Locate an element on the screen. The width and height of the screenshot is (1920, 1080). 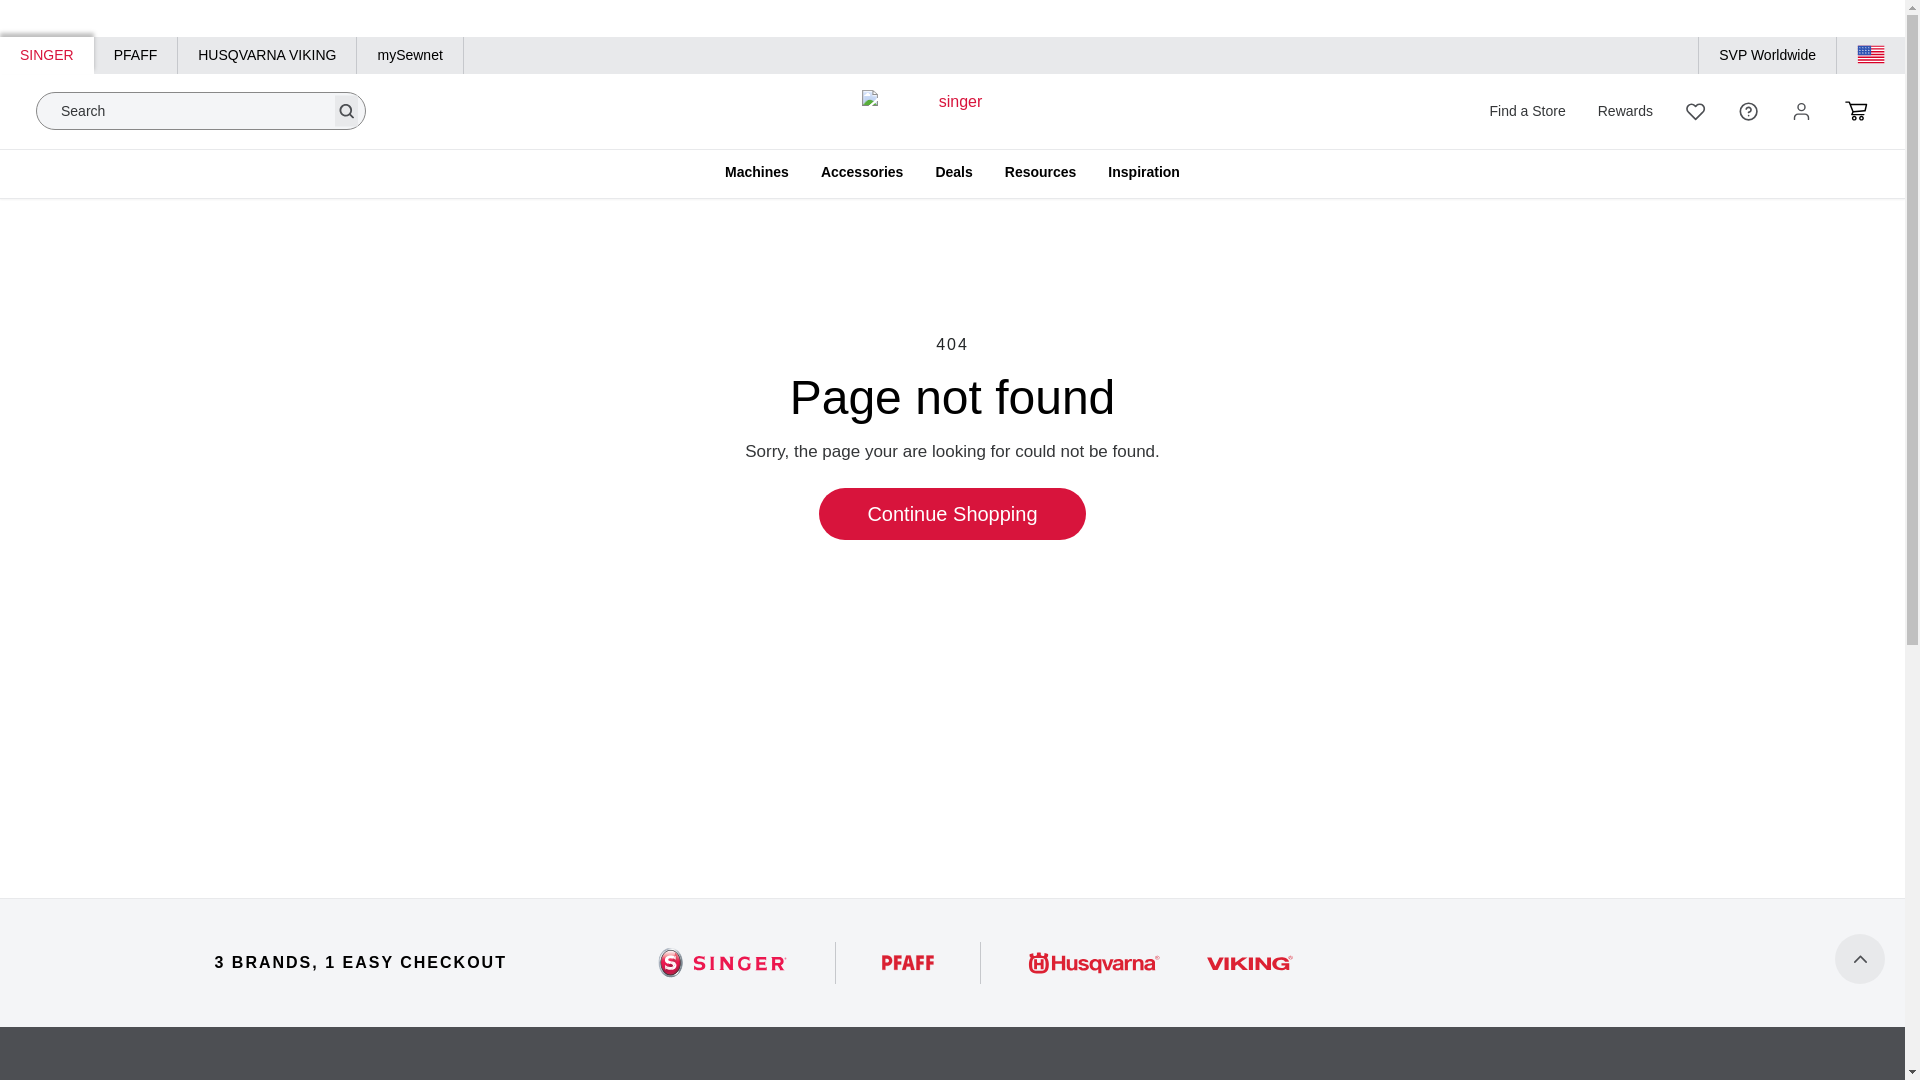
mySewnet is located at coordinates (410, 55).